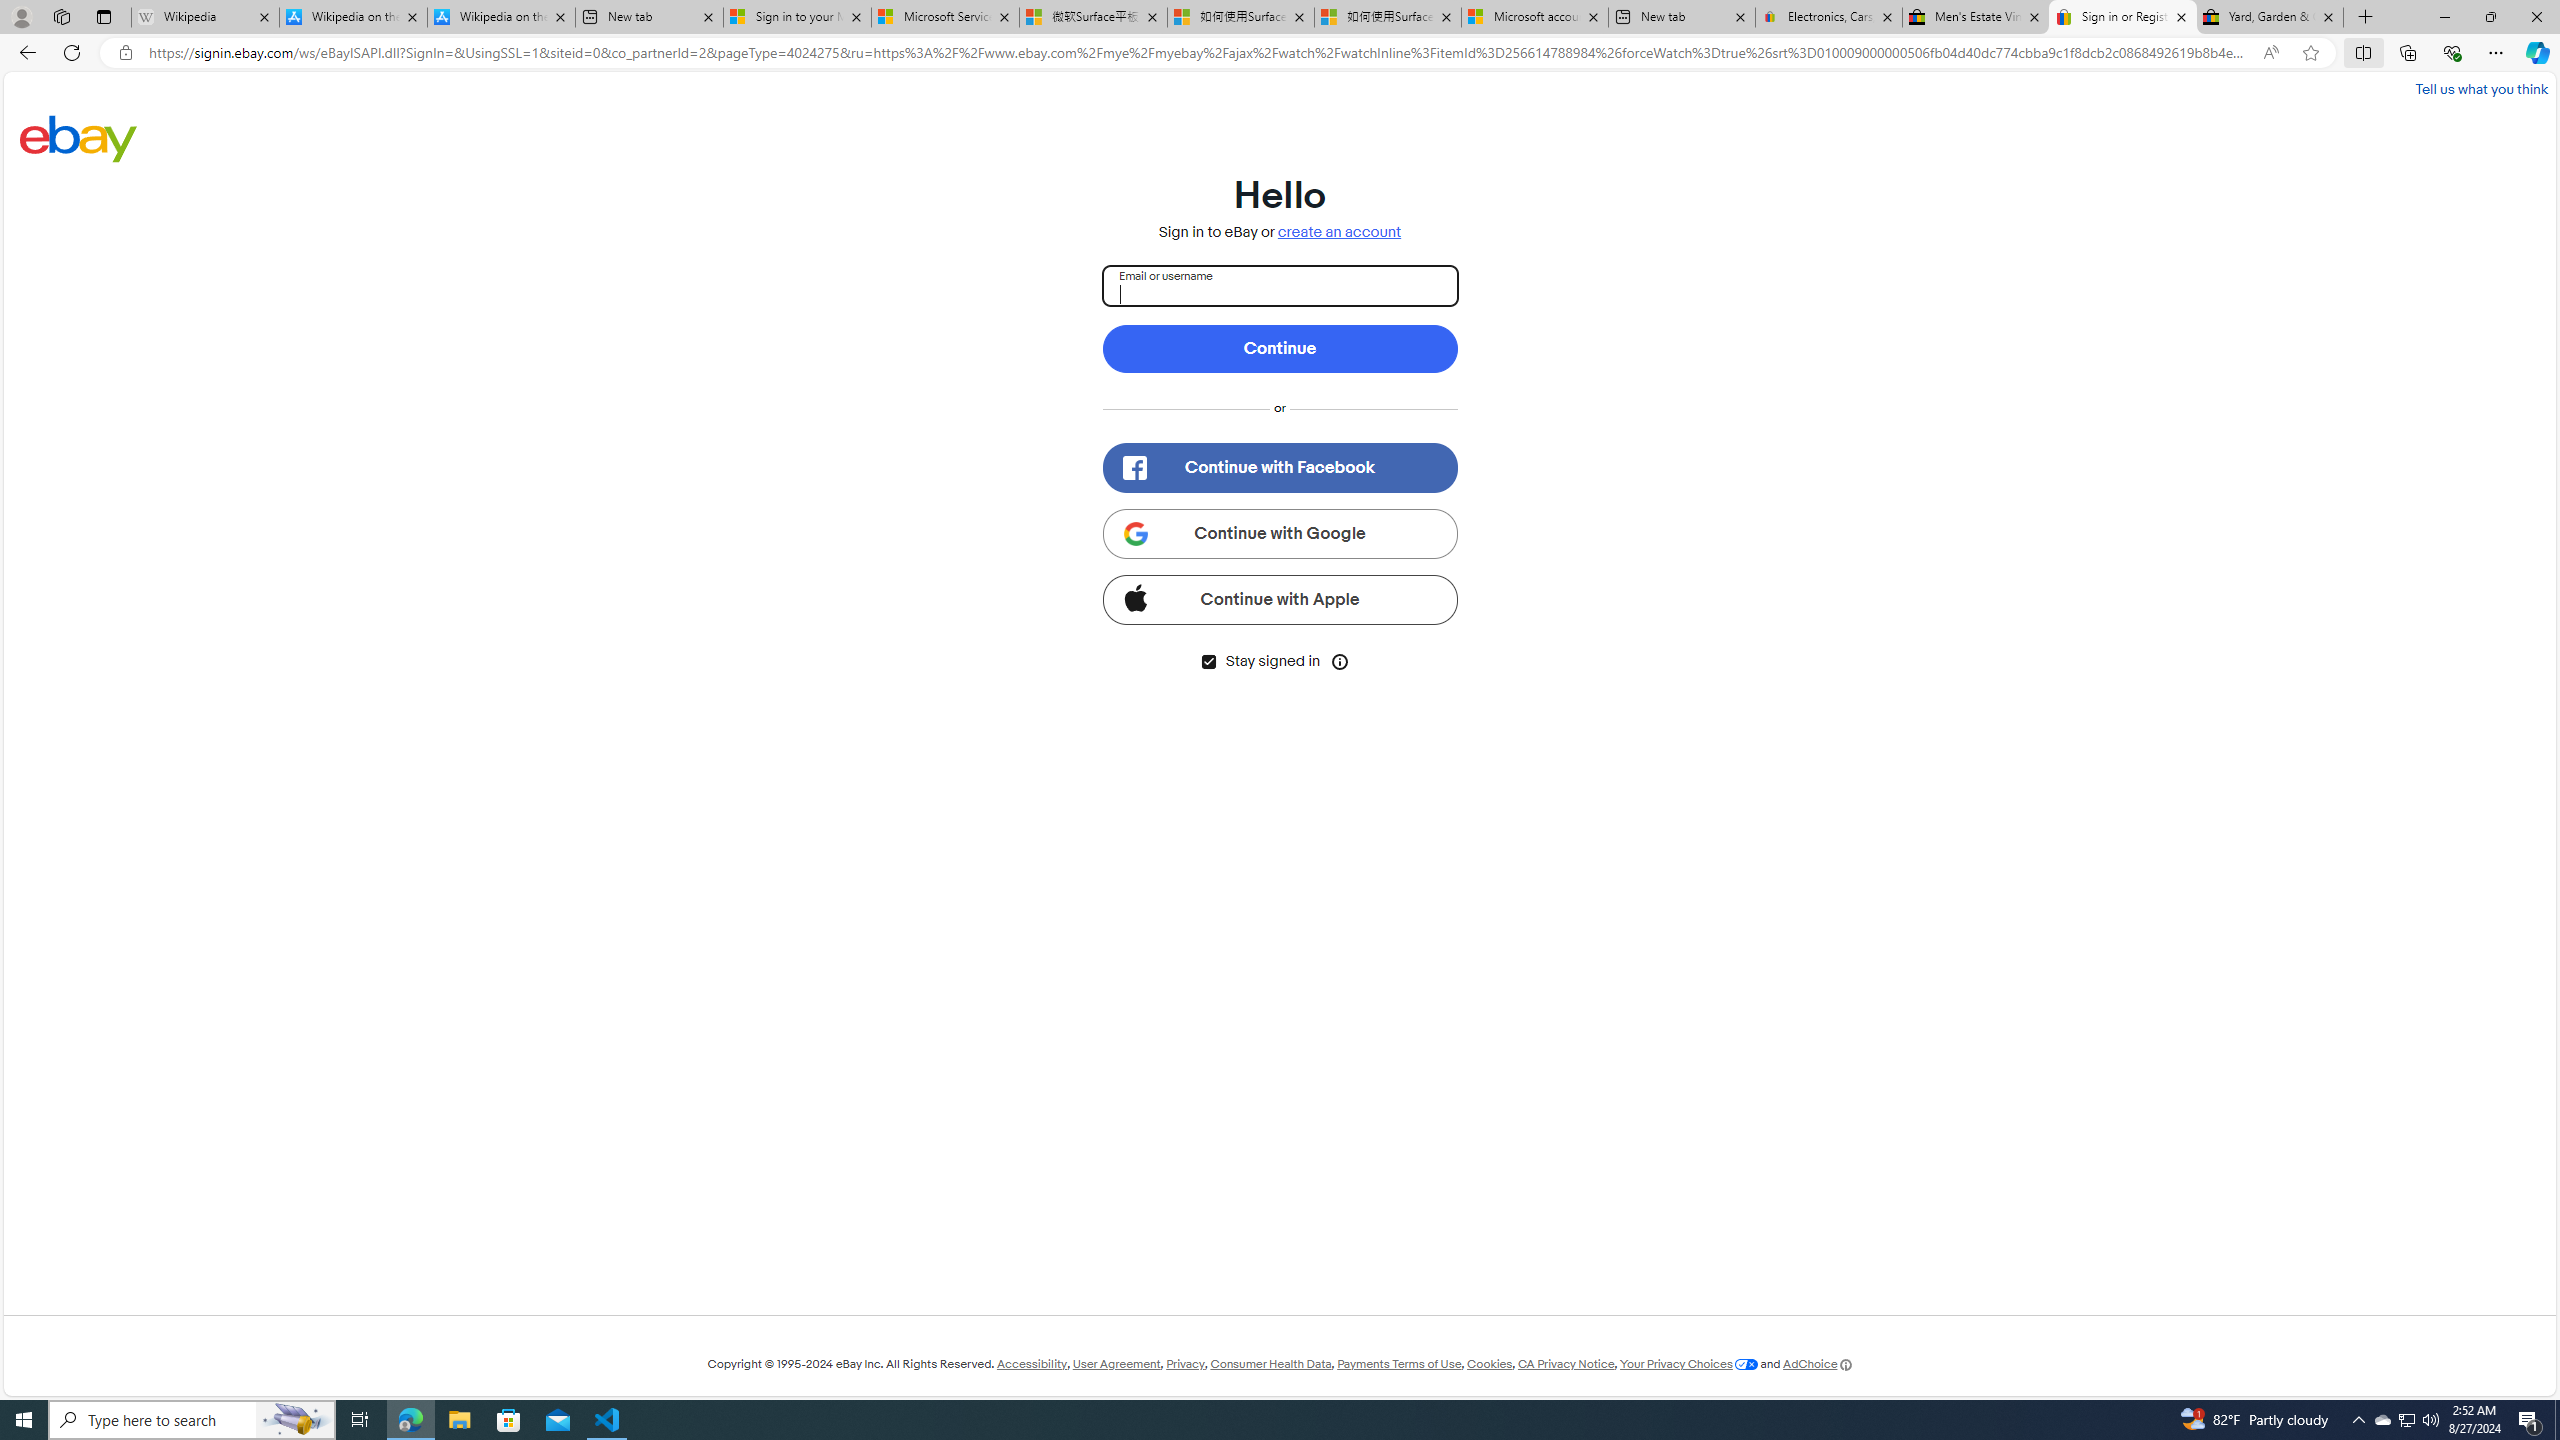  What do you see at coordinates (2122, 17) in the screenshot?
I see `Sign in or Register | eBay` at bounding box center [2122, 17].